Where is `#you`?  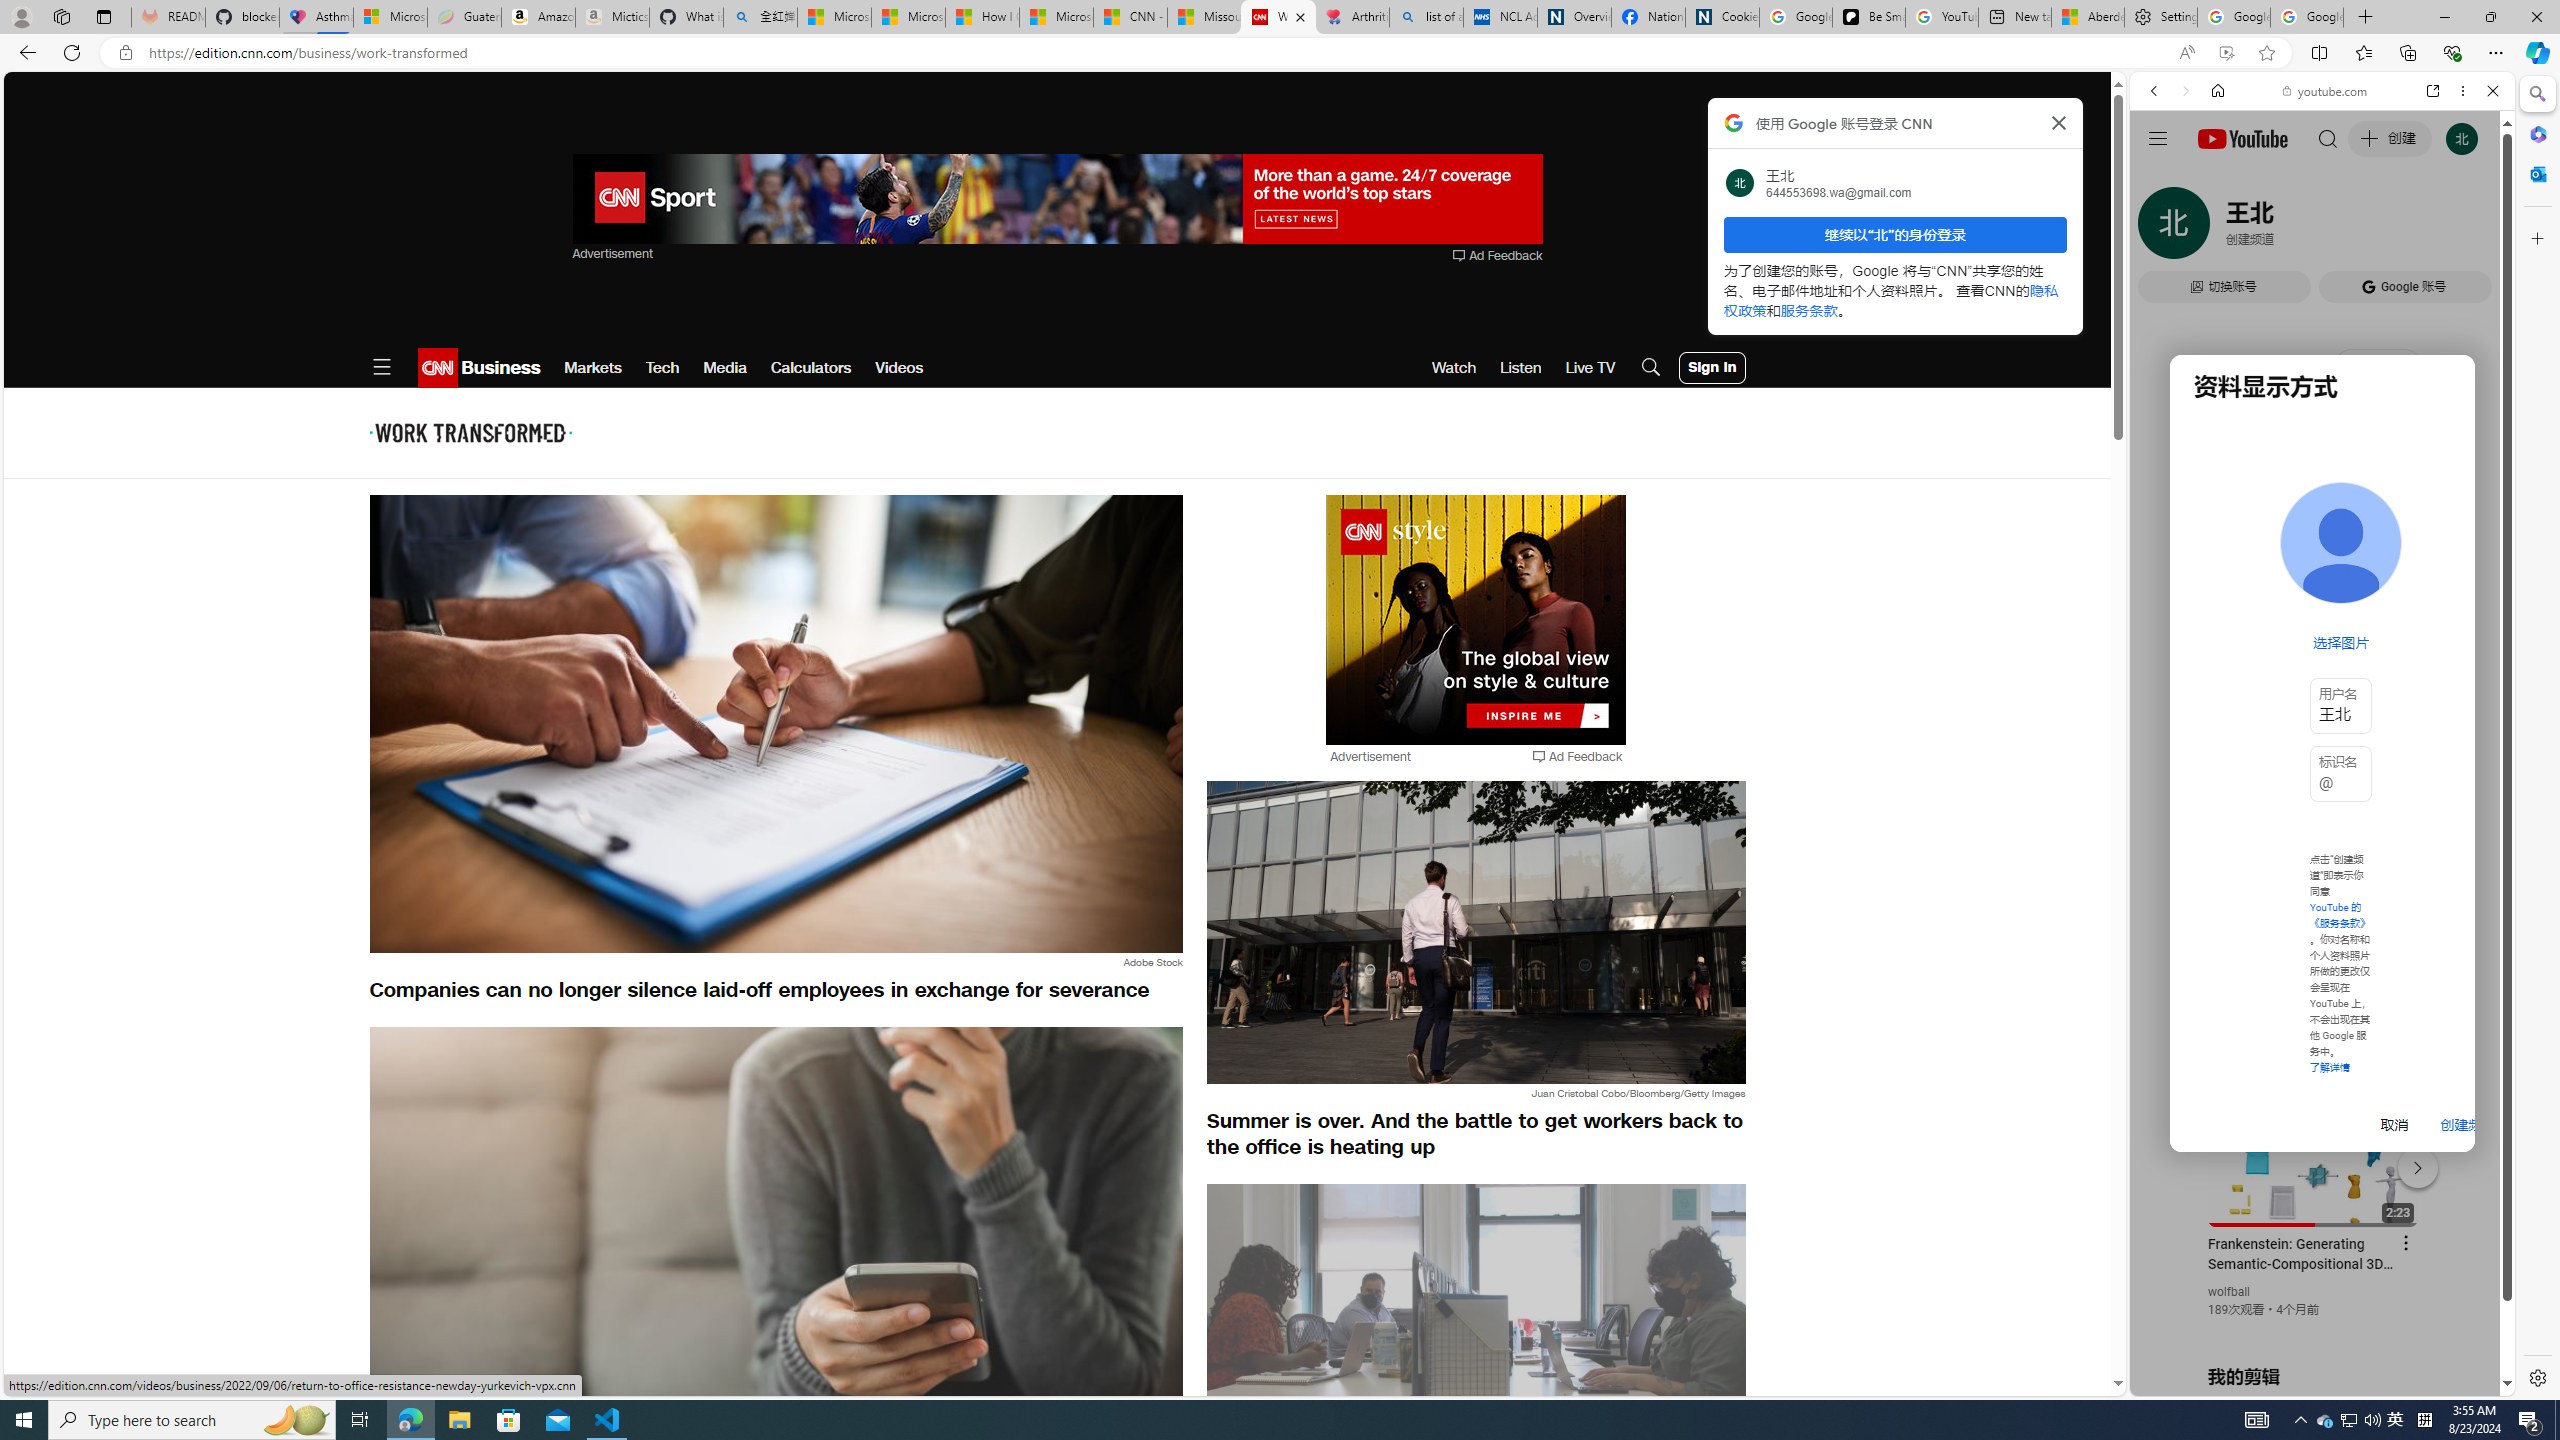 #you is located at coordinates (2322, 446).